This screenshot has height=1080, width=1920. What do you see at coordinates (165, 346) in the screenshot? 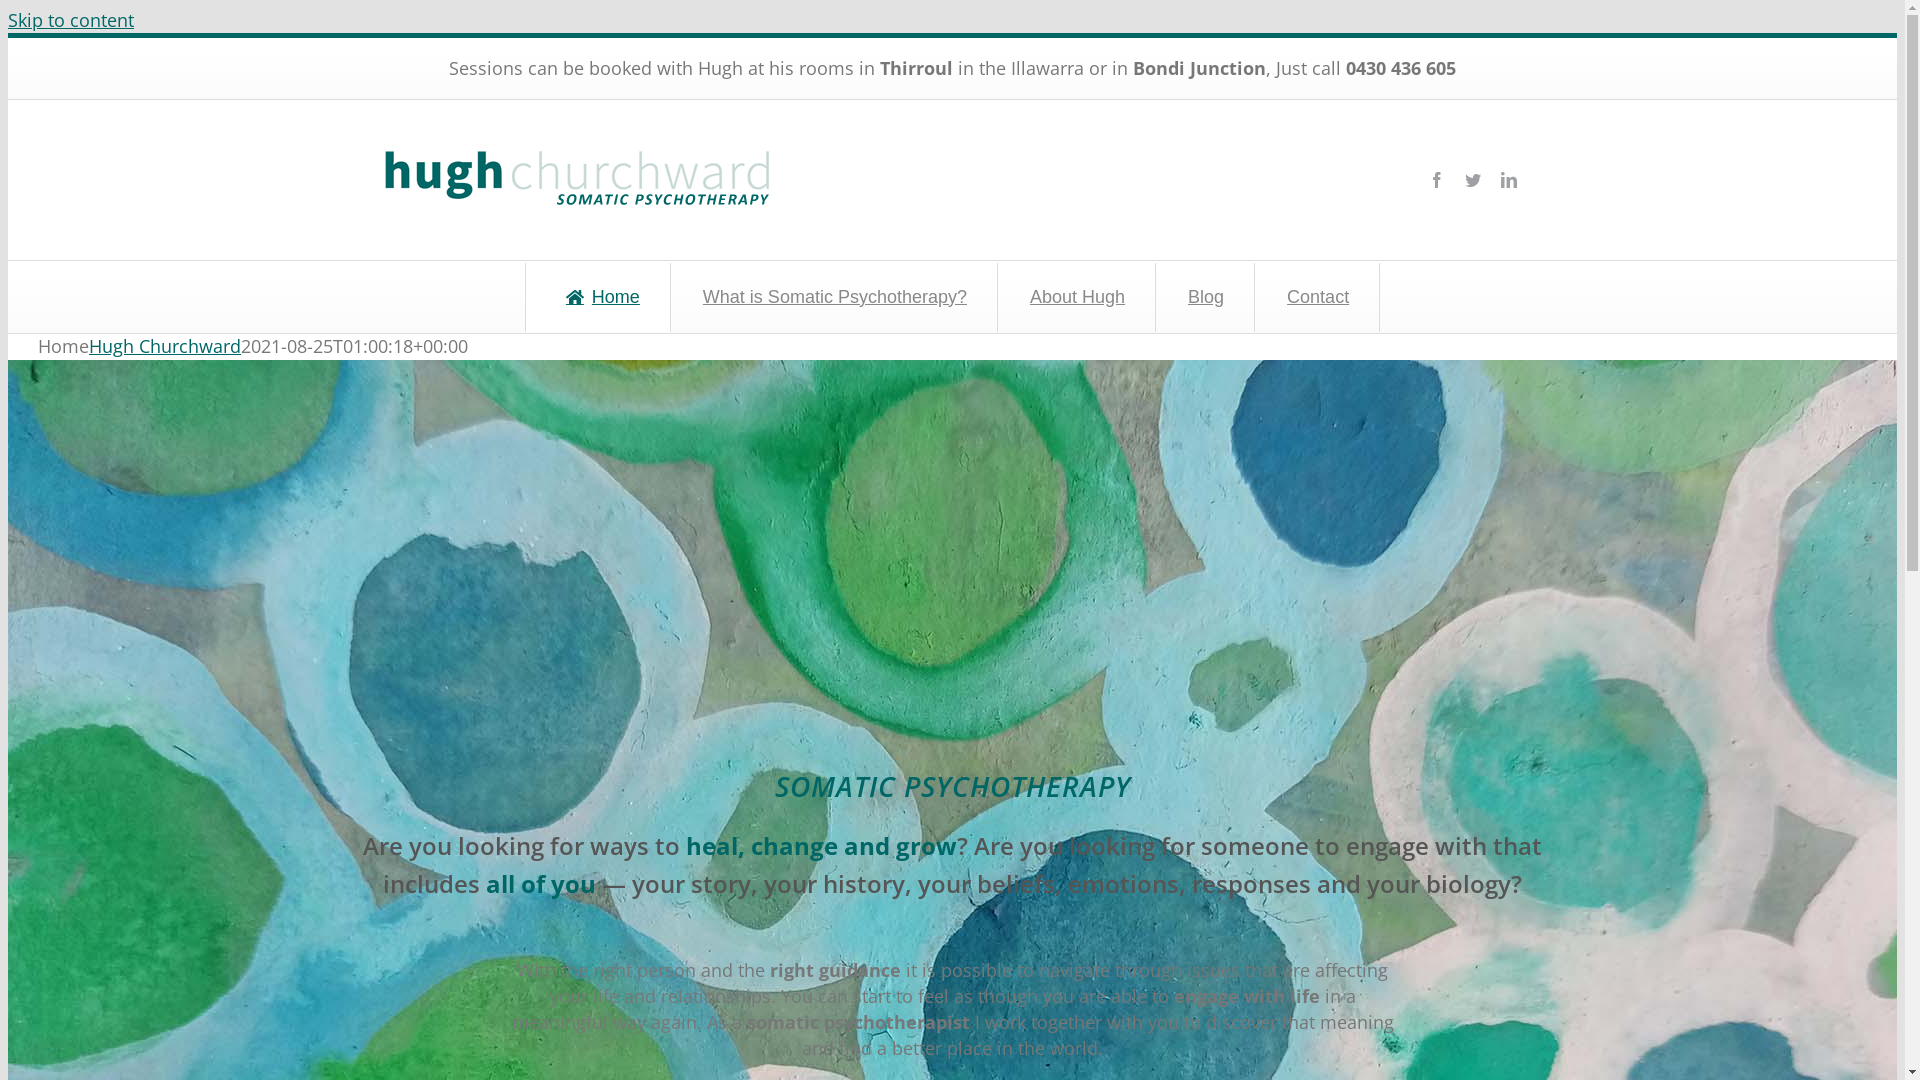
I see `Hugh Churchward` at bounding box center [165, 346].